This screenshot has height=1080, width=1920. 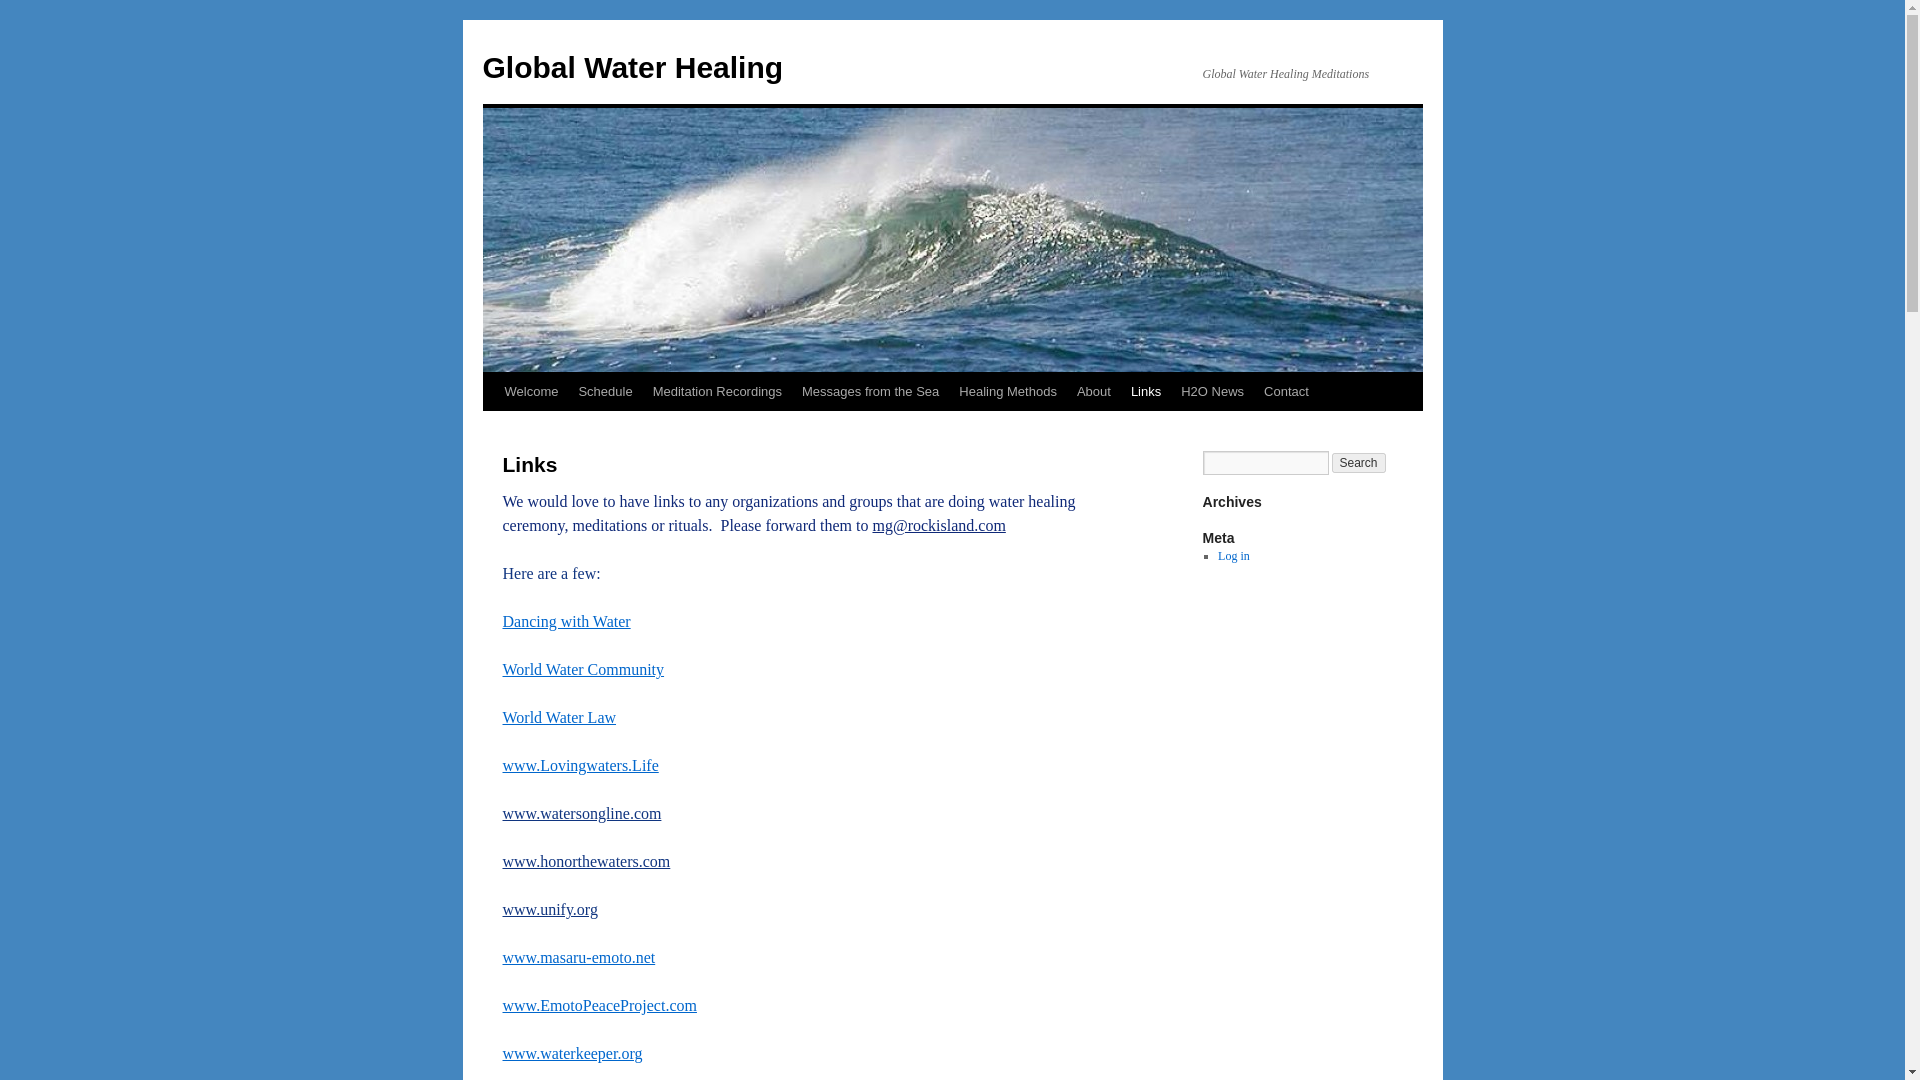 What do you see at coordinates (1008, 392) in the screenshot?
I see `Healing Methods` at bounding box center [1008, 392].